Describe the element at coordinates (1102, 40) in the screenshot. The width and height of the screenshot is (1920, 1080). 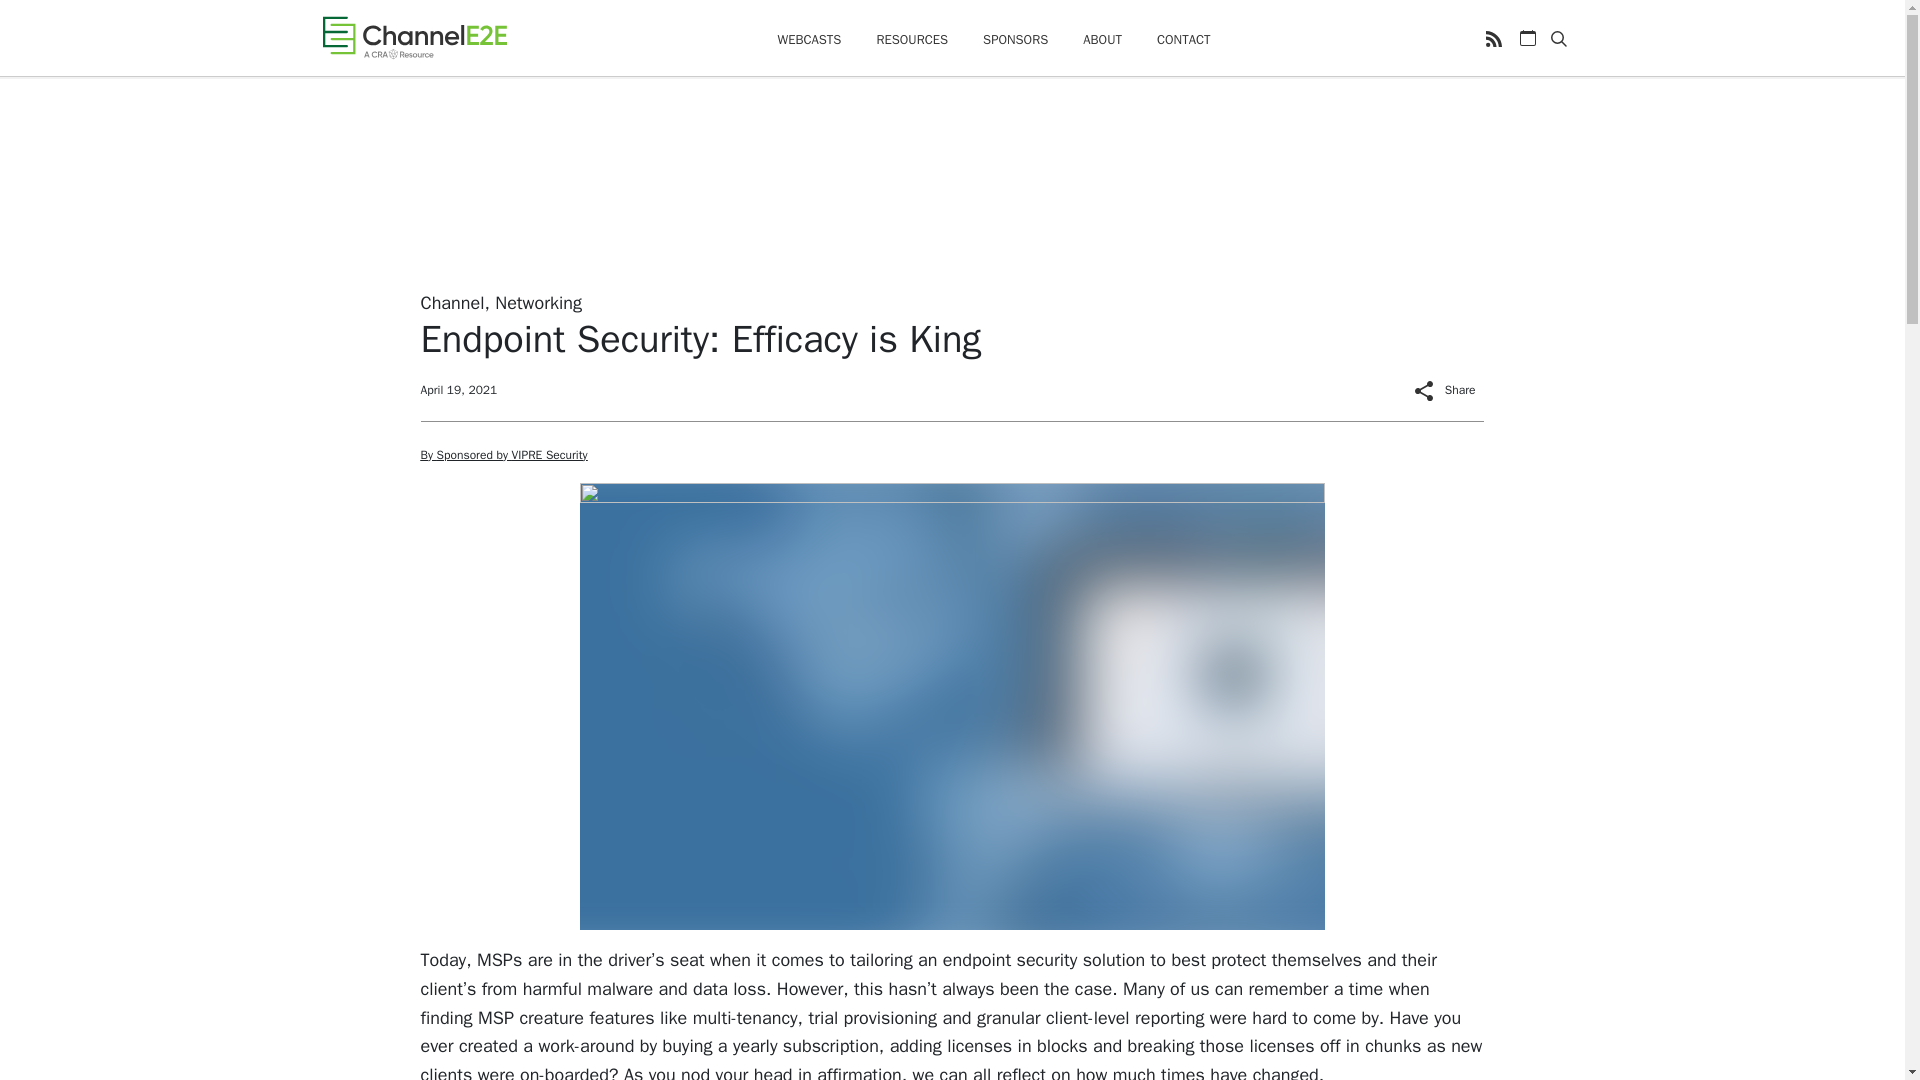
I see `ABOUT` at that location.